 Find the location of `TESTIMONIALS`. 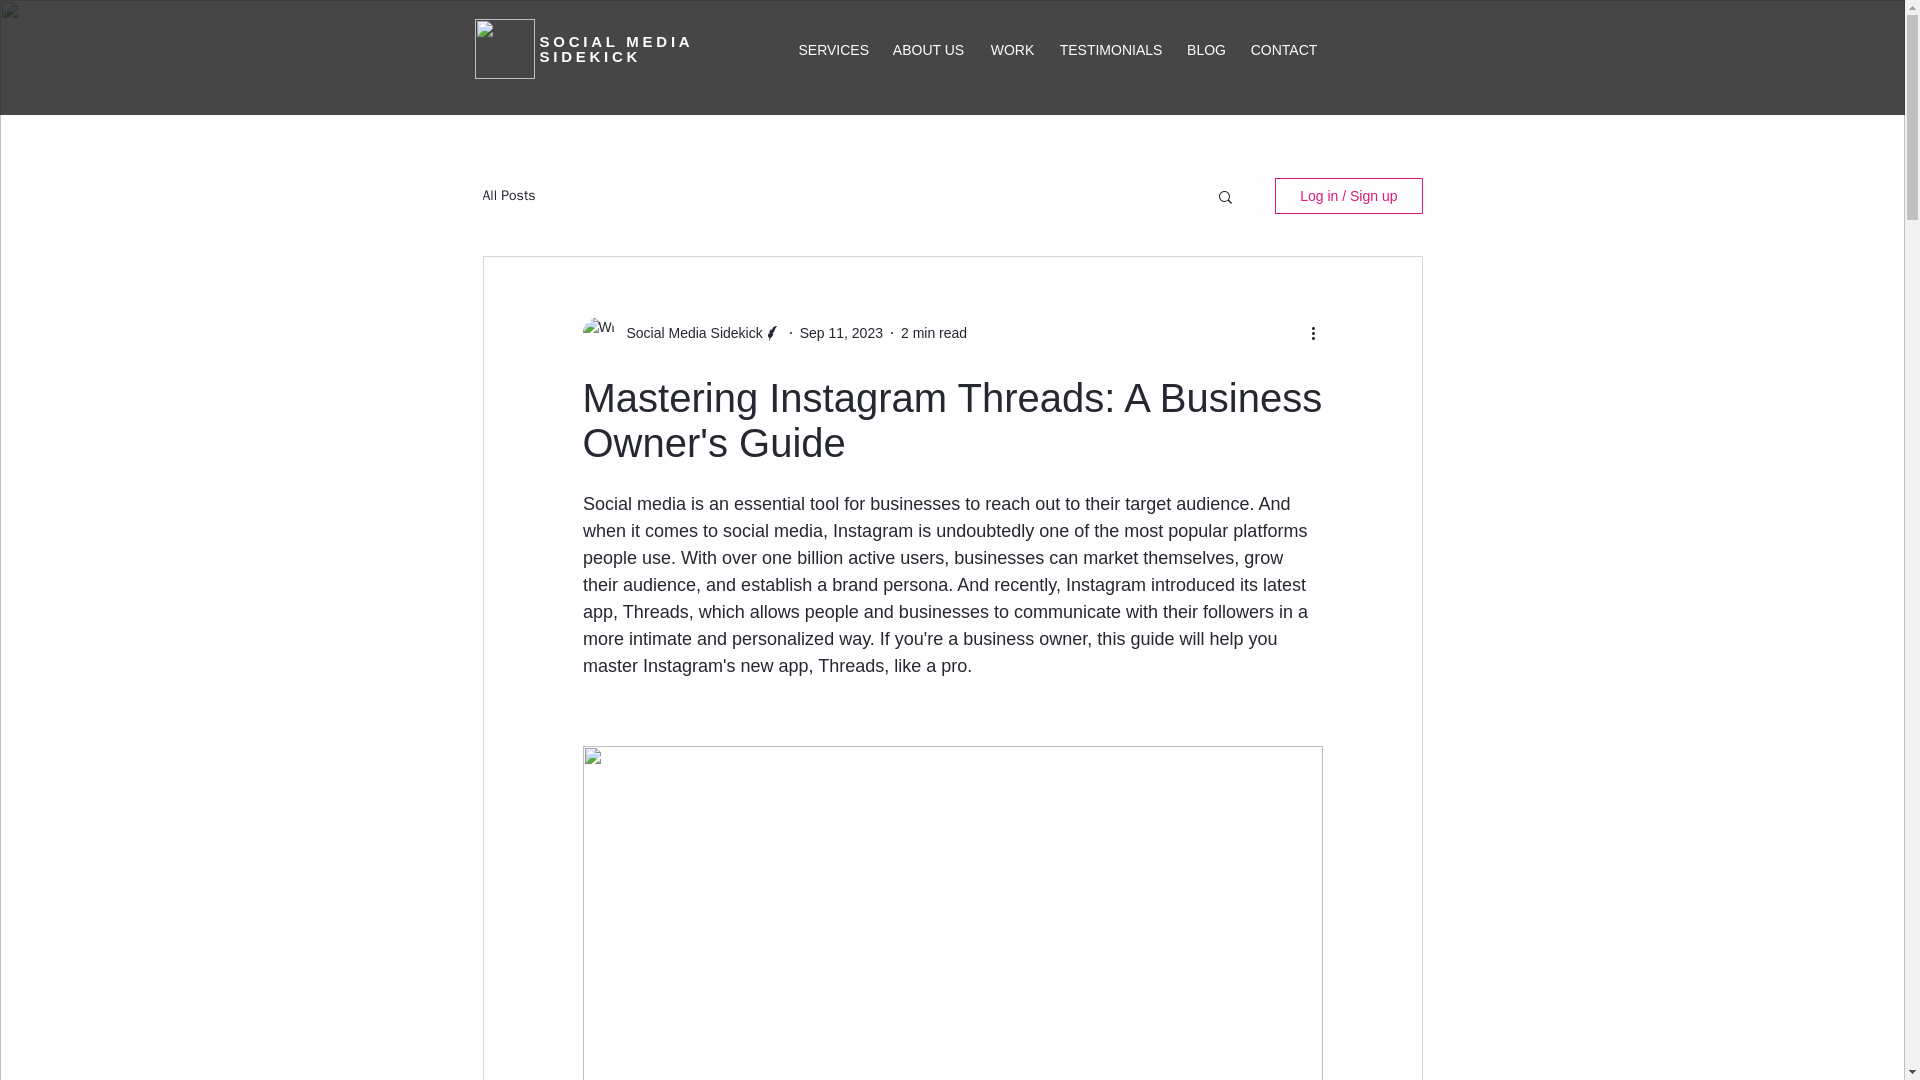

TESTIMONIALS is located at coordinates (1112, 50).